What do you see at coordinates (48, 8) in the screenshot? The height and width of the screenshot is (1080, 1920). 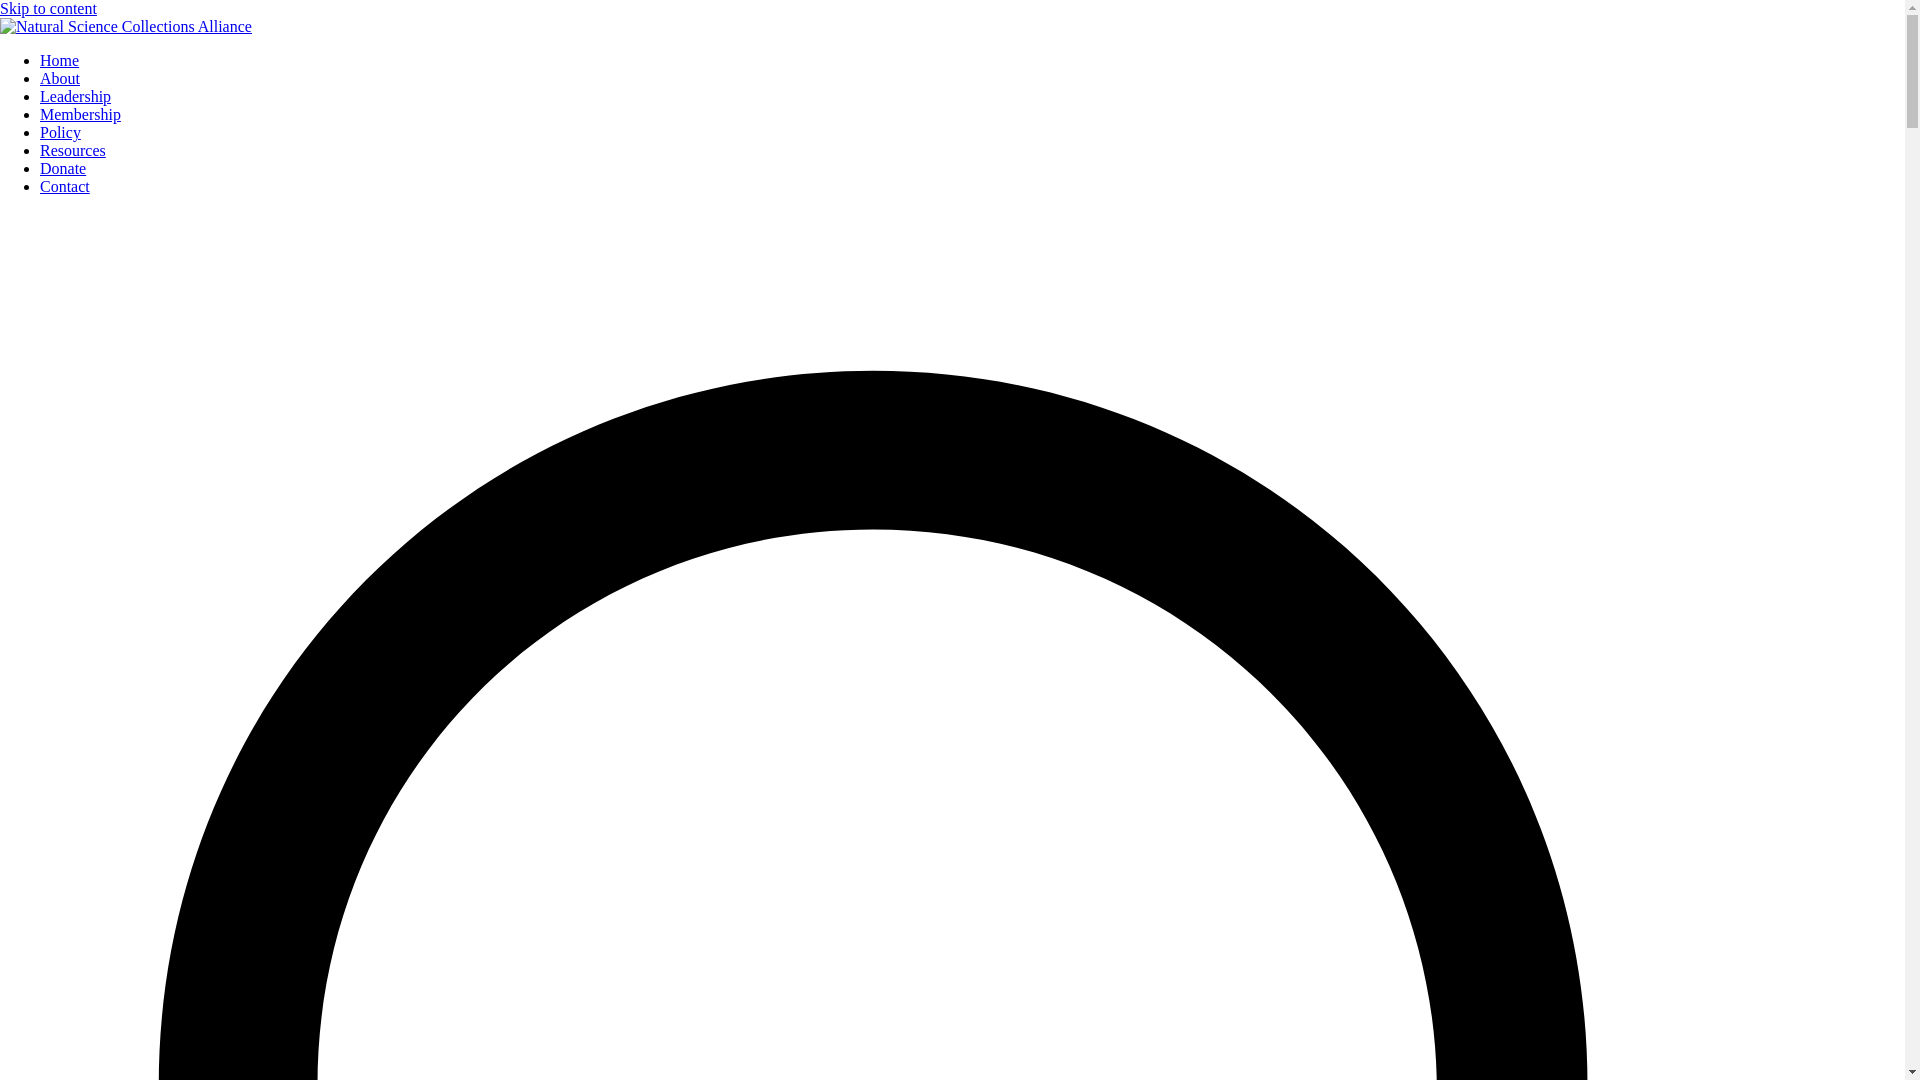 I see `Skip to content` at bounding box center [48, 8].